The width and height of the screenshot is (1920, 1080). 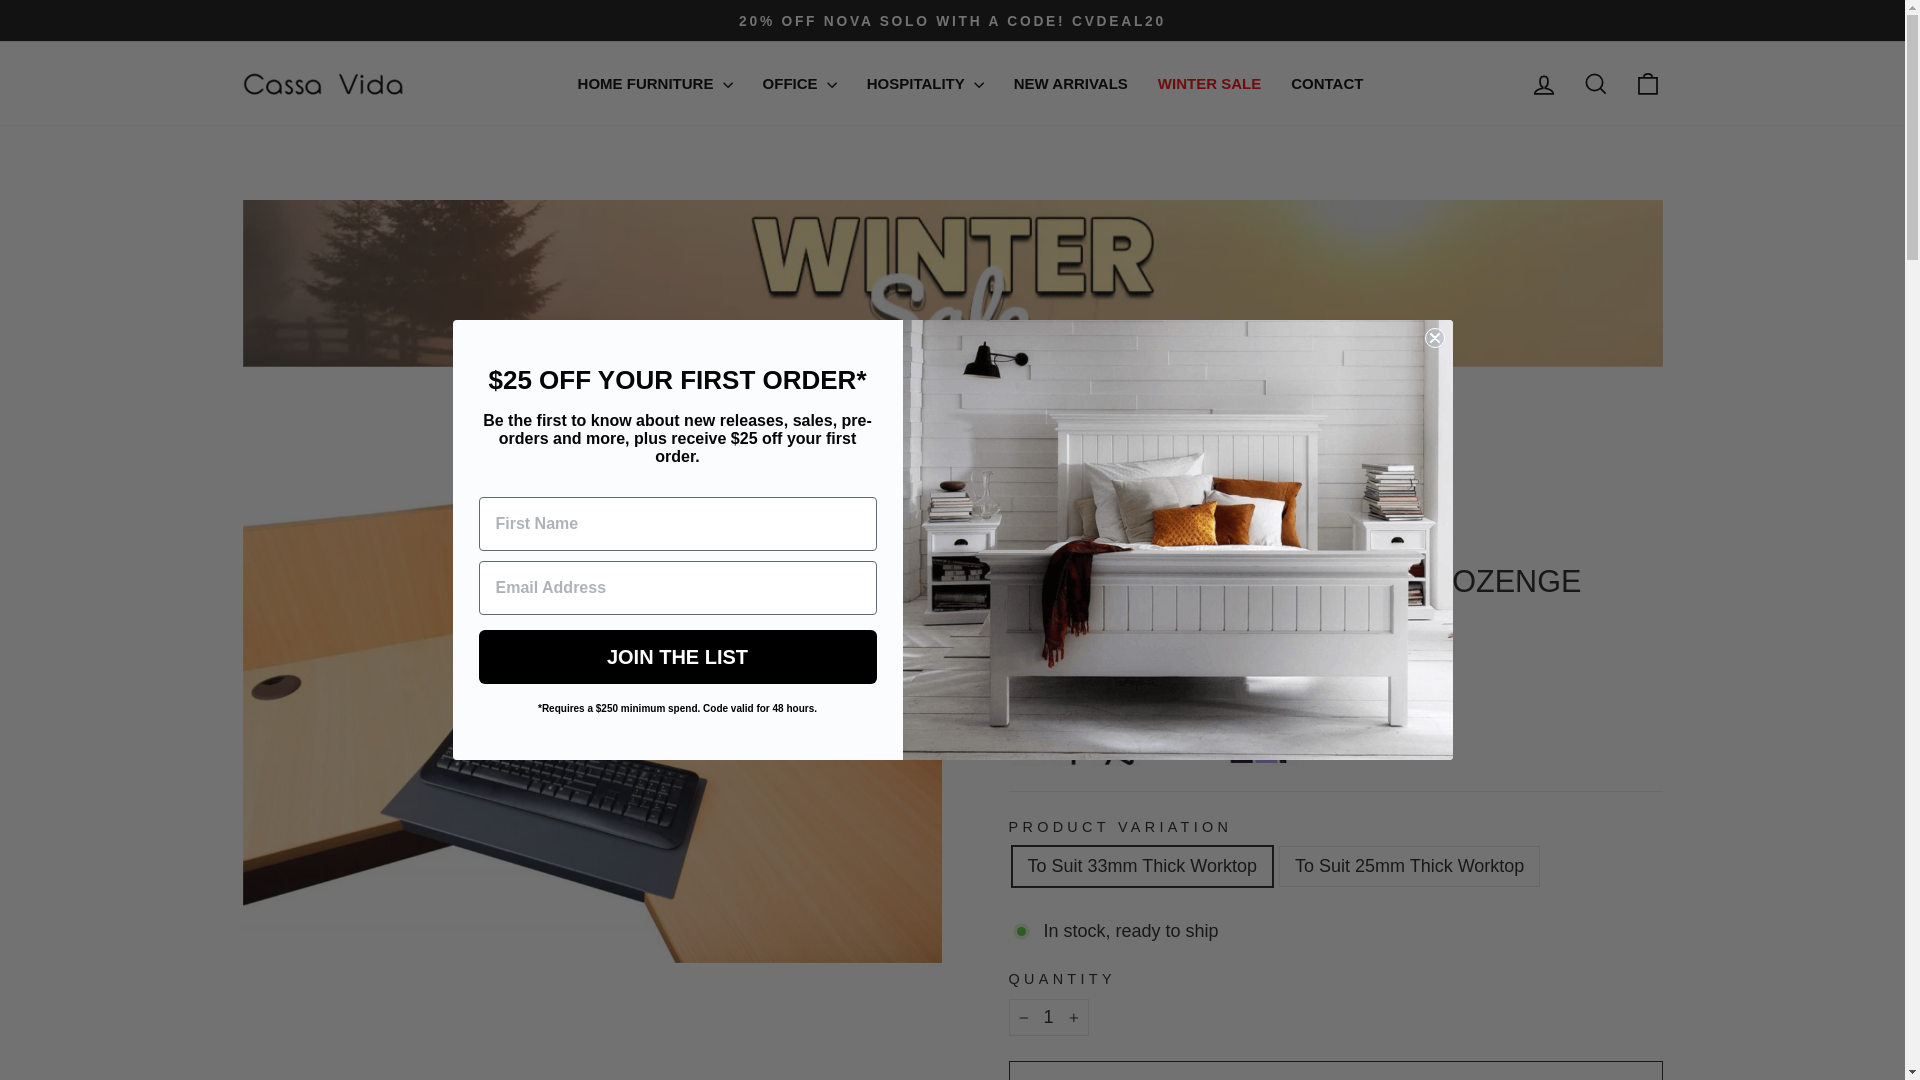 I want to click on 0 Reviews, so click(x=1092, y=630).